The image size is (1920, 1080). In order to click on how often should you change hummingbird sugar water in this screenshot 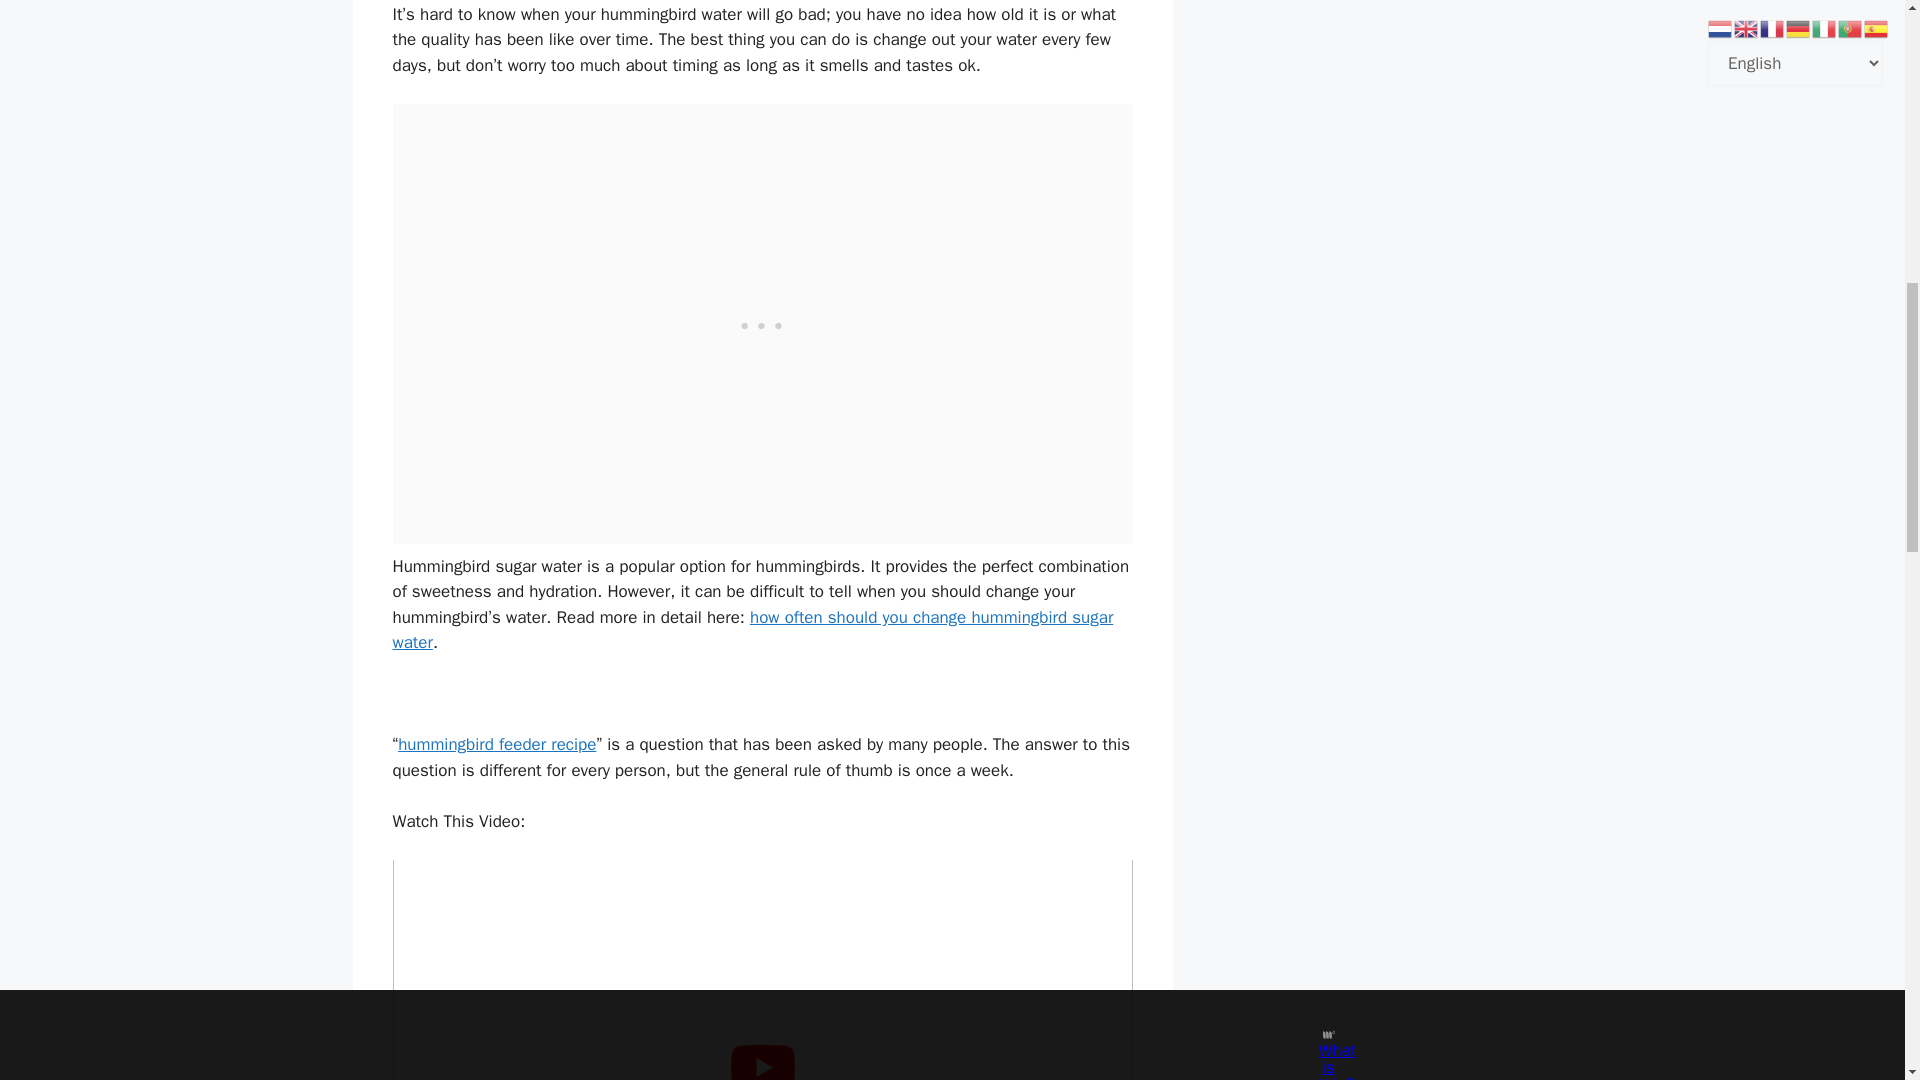, I will do `click(752, 630)`.